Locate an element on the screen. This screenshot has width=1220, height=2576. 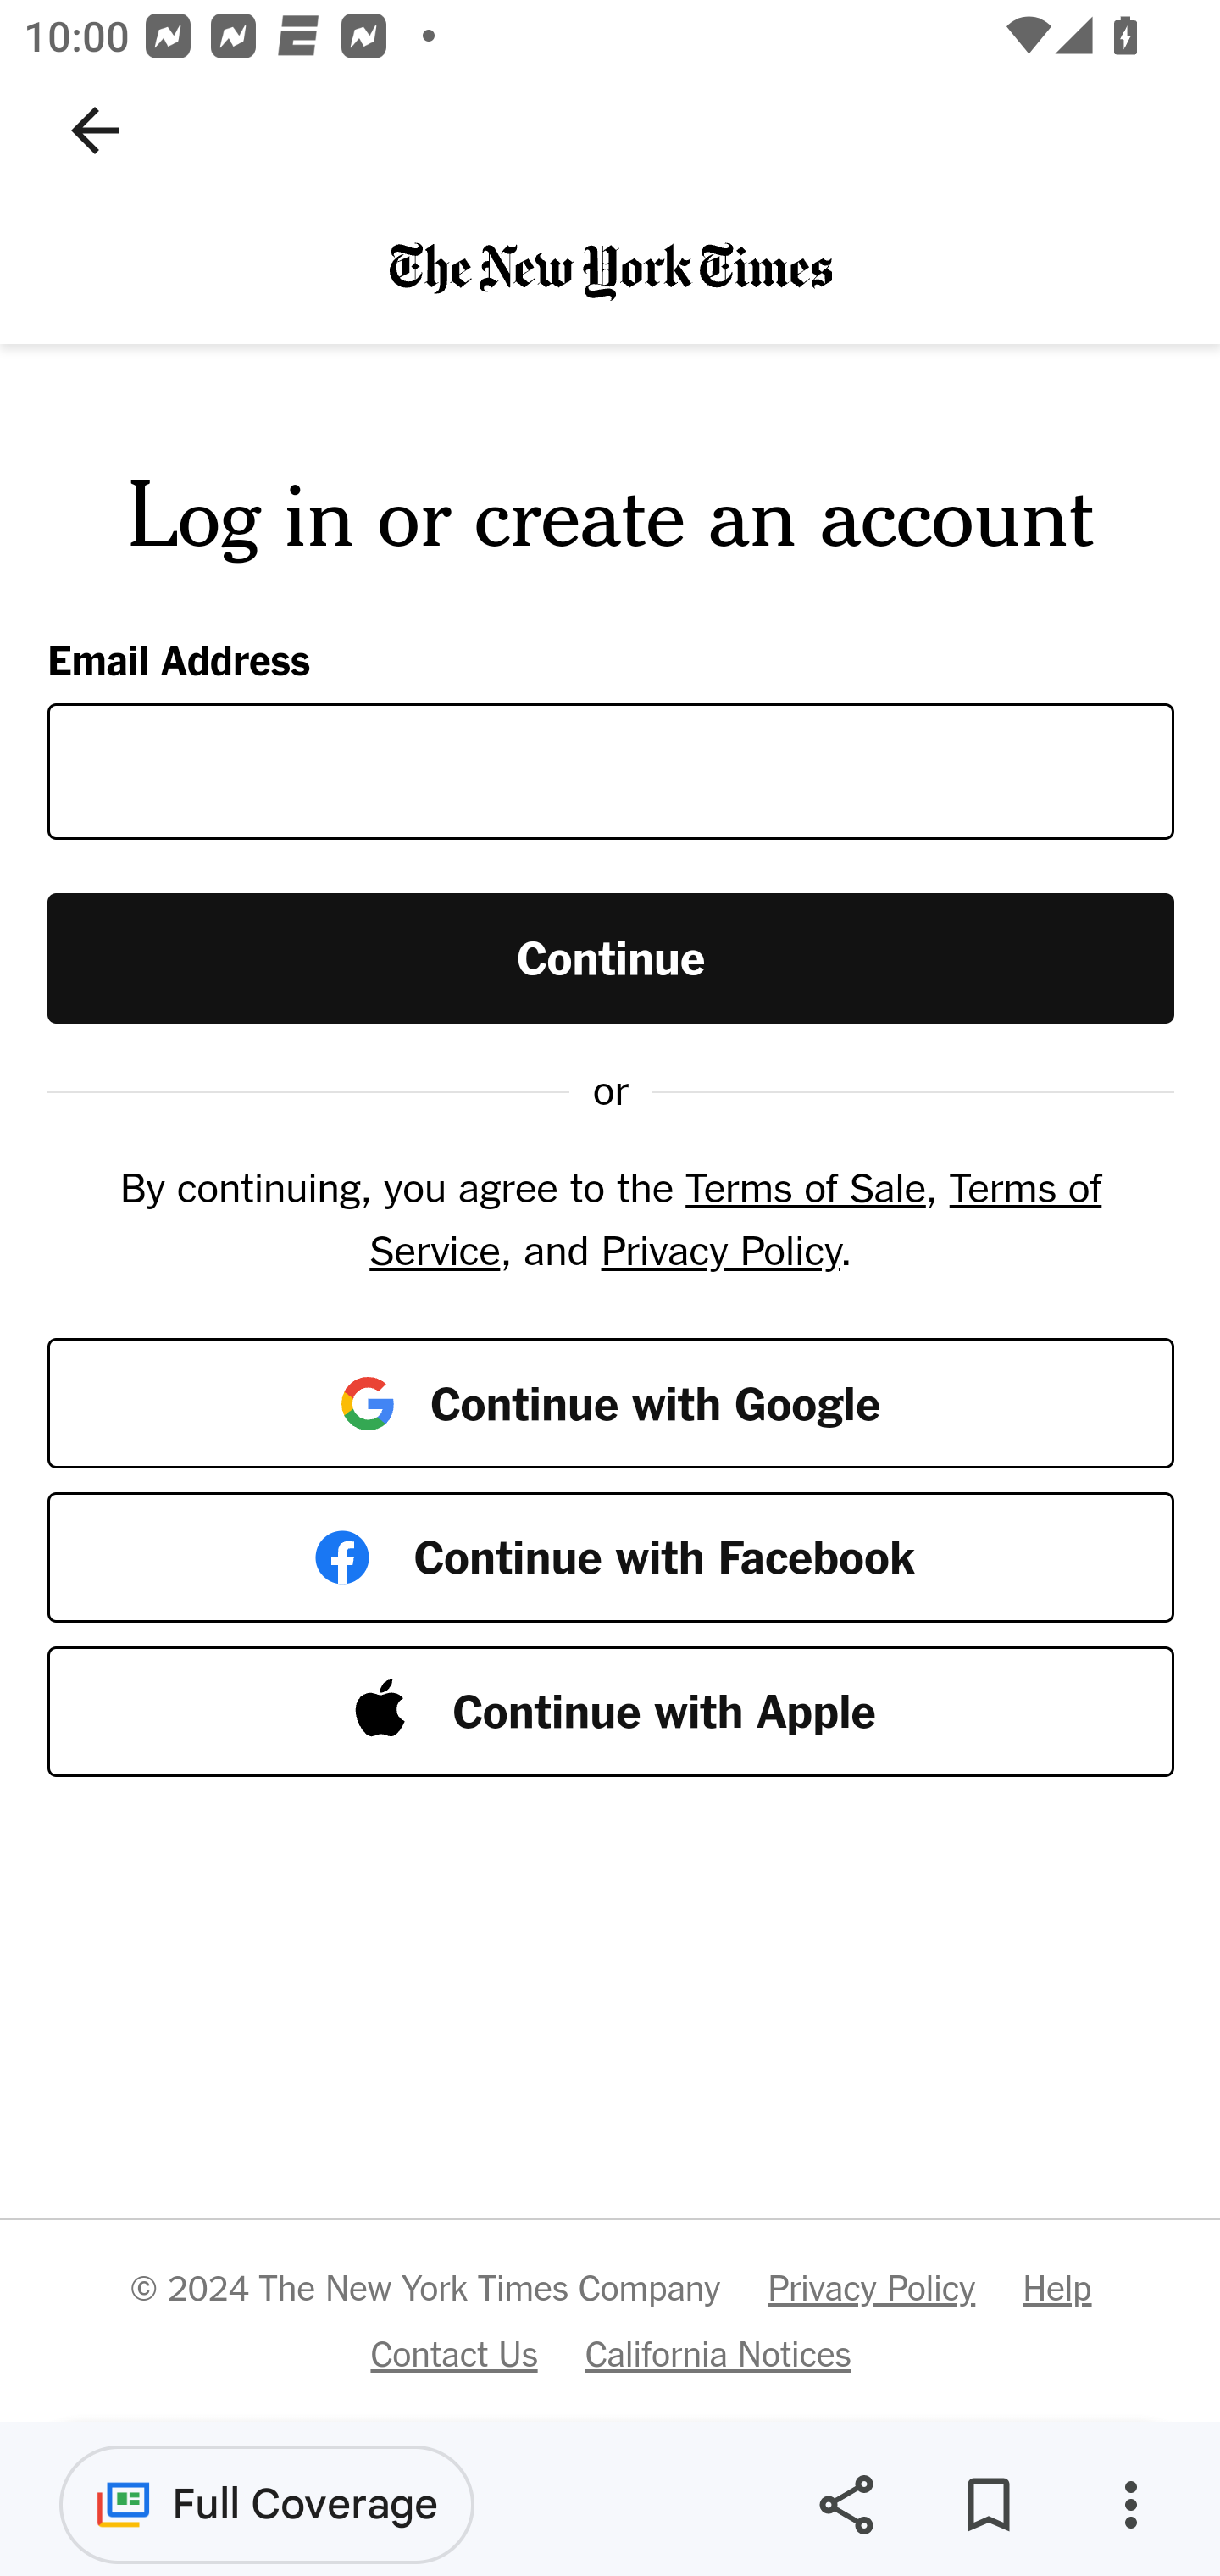
Share is located at coordinates (846, 2505).